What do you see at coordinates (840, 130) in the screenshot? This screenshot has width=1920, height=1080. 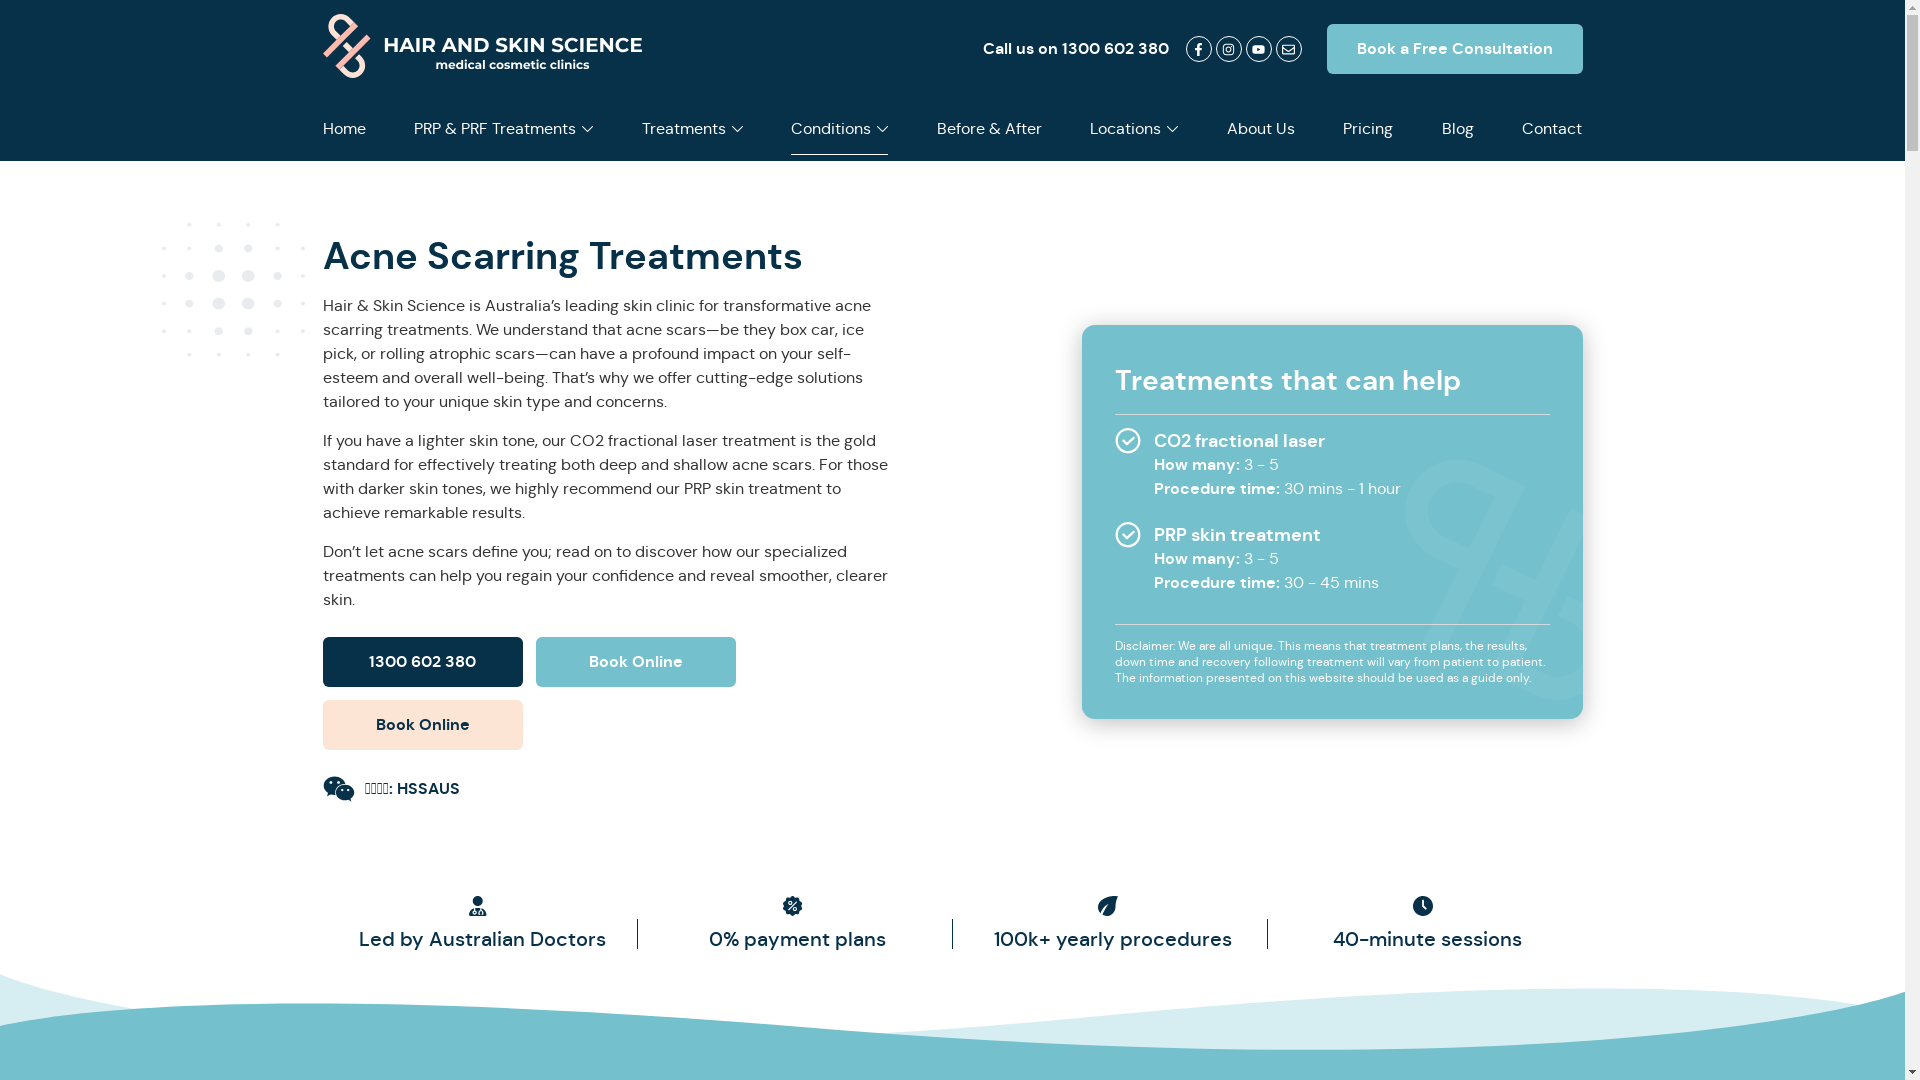 I see `Conditions` at bounding box center [840, 130].